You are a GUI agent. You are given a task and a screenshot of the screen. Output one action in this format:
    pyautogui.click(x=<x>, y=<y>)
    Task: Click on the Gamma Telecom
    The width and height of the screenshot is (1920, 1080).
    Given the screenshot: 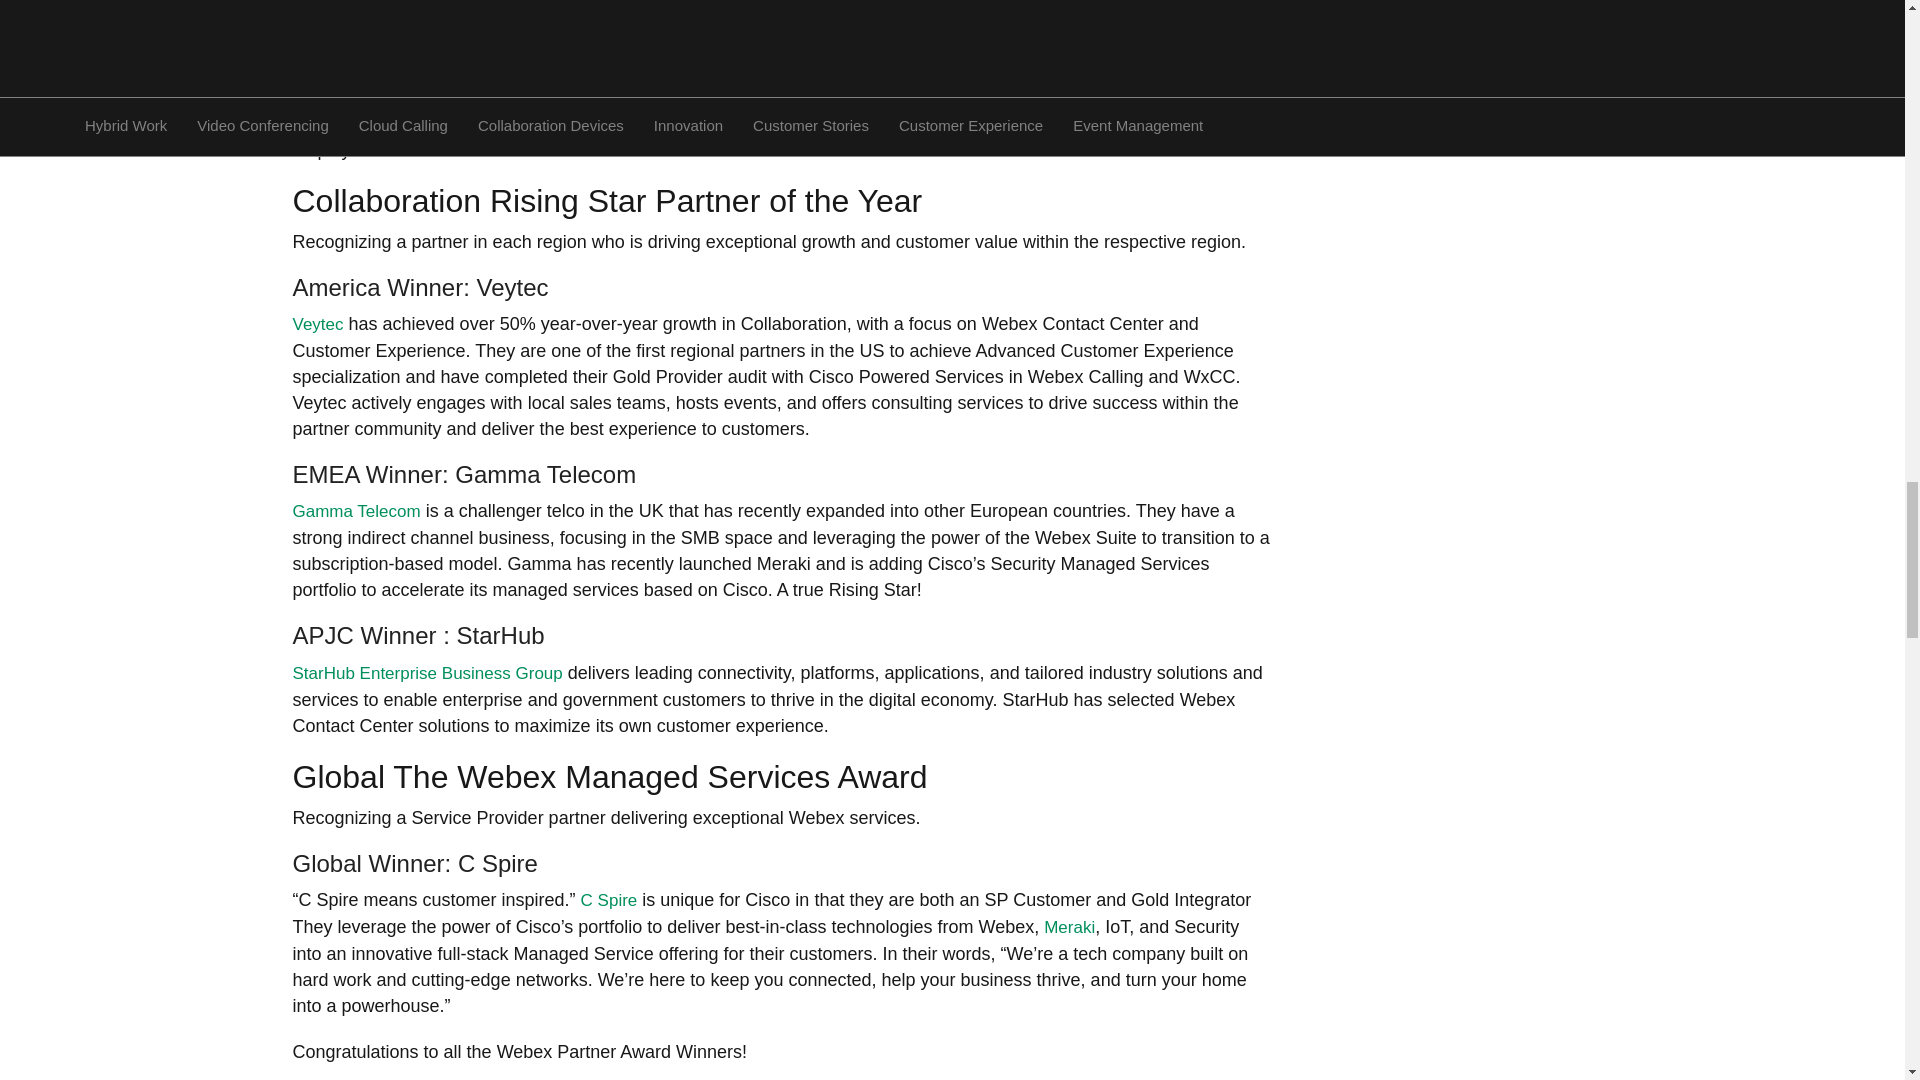 What is the action you would take?
    pyautogui.click(x=356, y=511)
    